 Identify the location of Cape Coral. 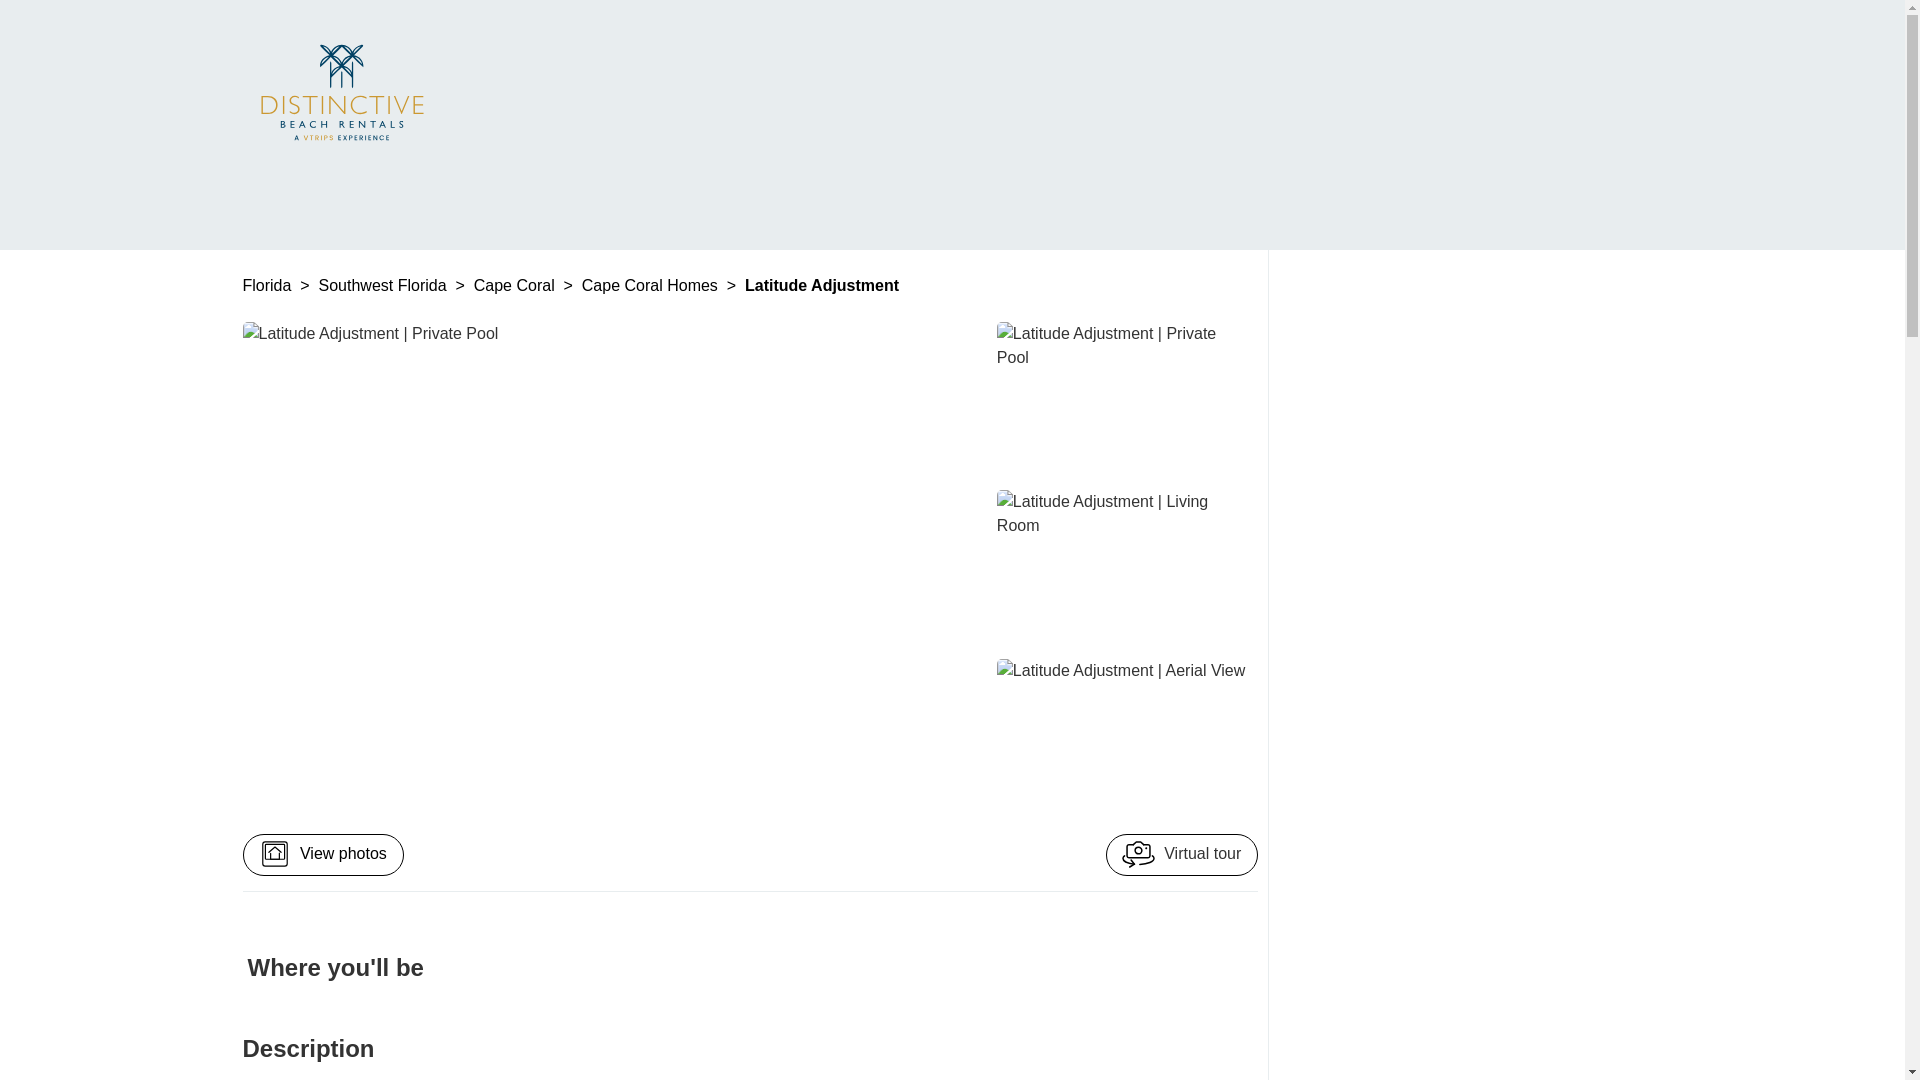
(516, 284).